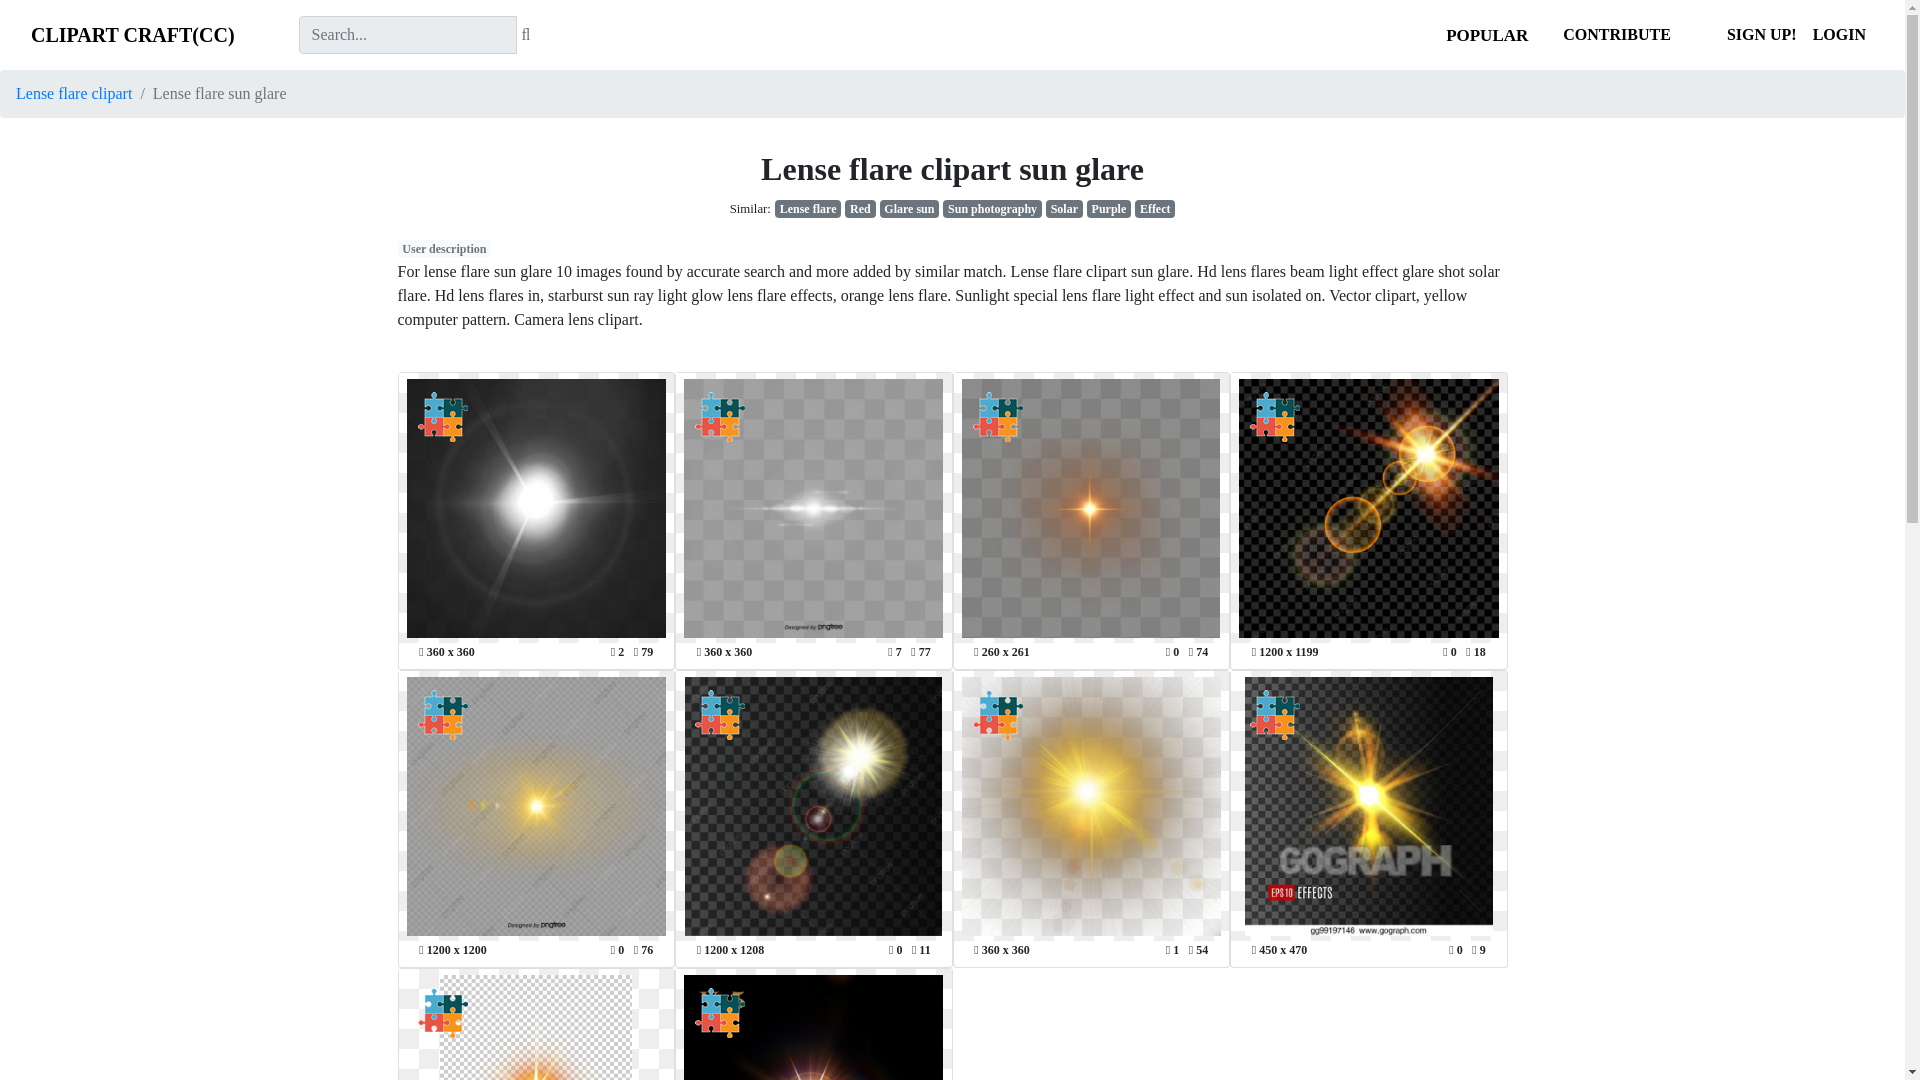 This screenshot has height=1080, width=1920. What do you see at coordinates (992, 208) in the screenshot?
I see `Sun photography` at bounding box center [992, 208].